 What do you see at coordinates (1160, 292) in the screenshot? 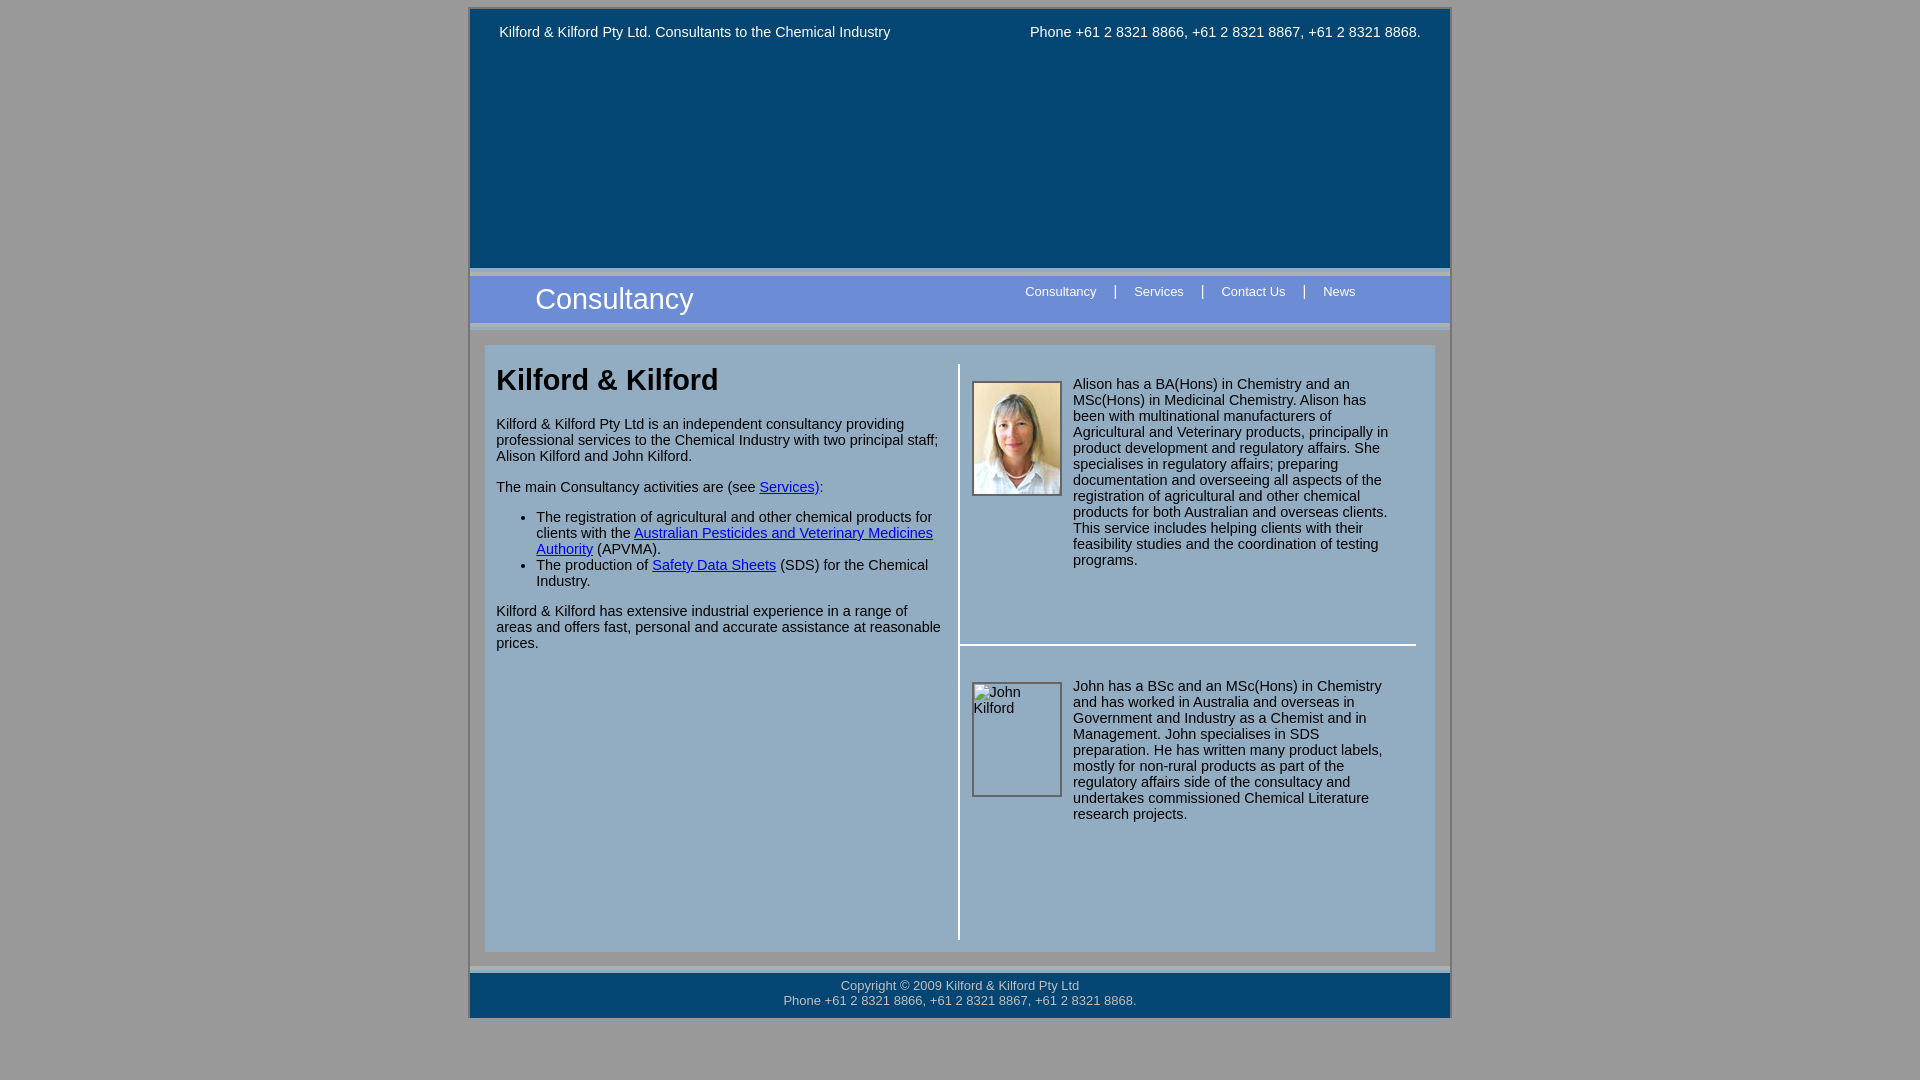
I see `Services` at bounding box center [1160, 292].